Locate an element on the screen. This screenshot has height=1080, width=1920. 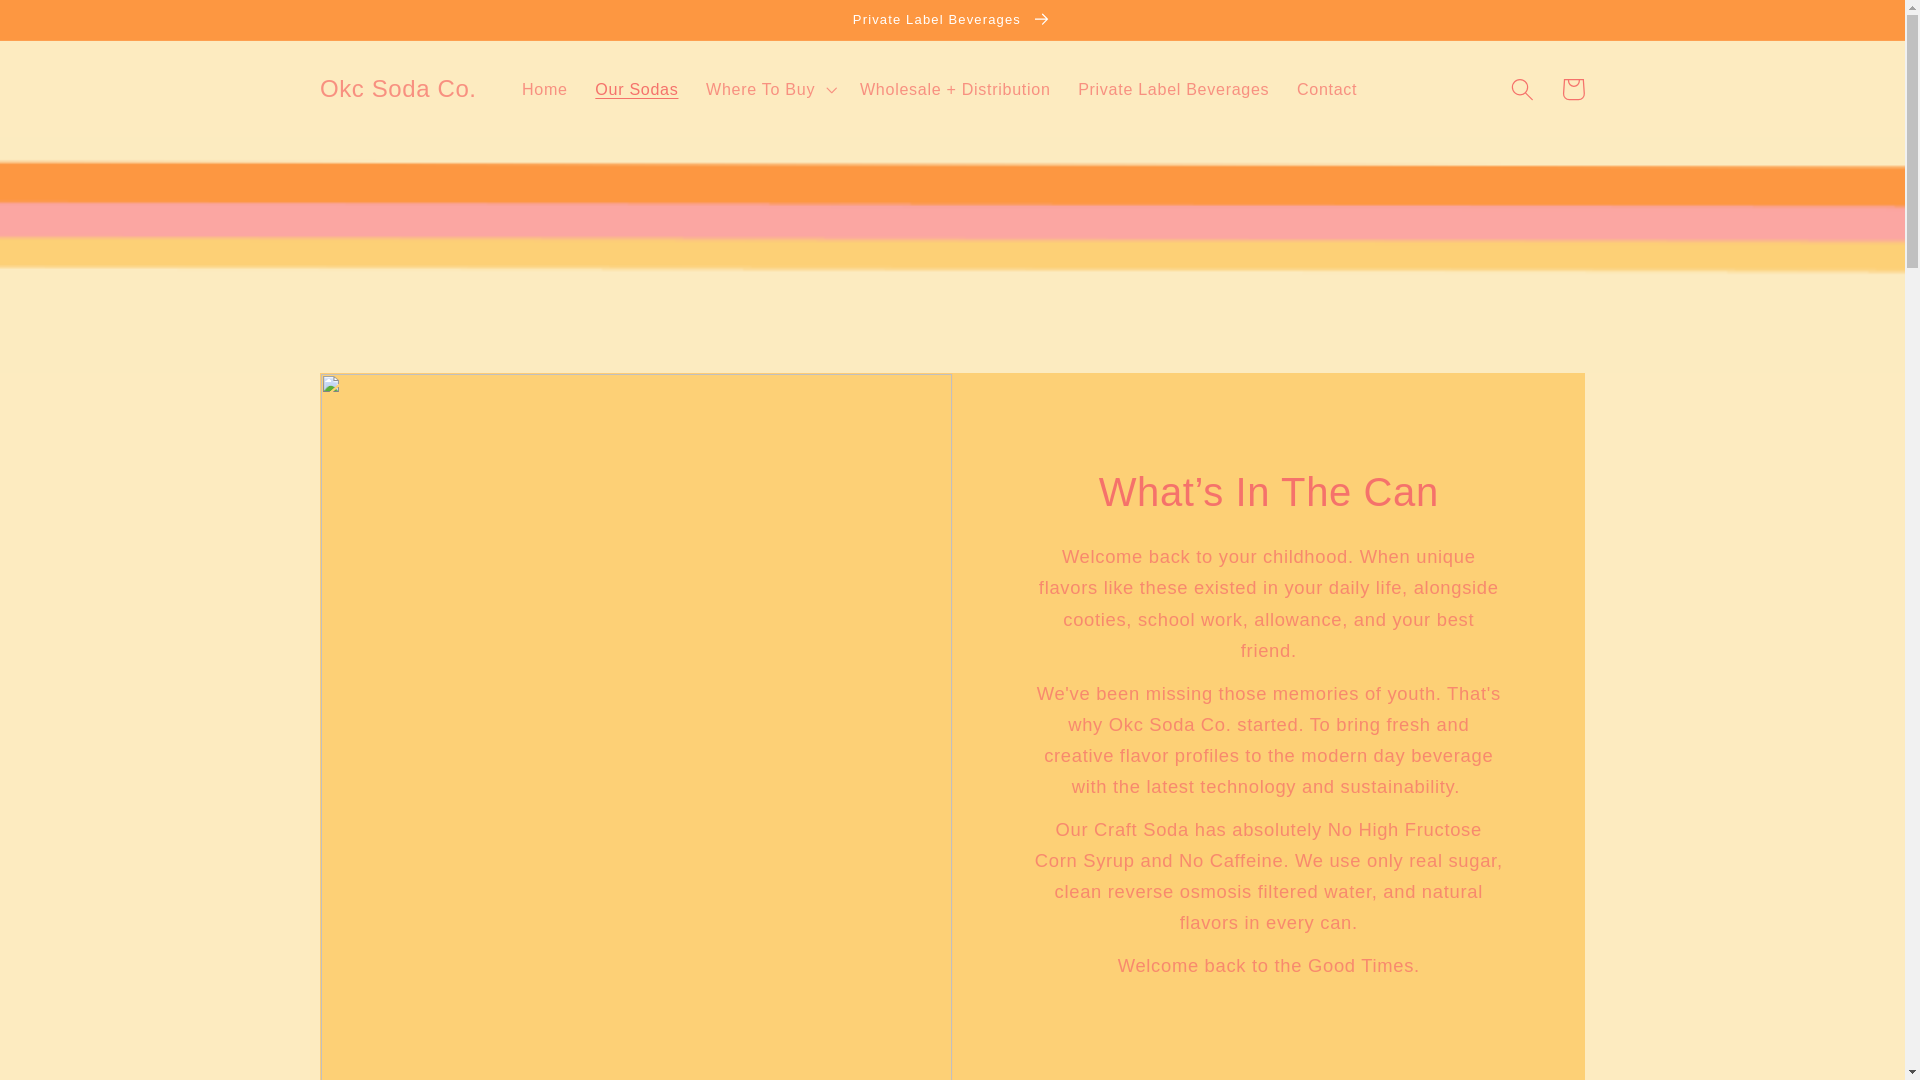
Okc Soda Co. is located at coordinates (398, 90).